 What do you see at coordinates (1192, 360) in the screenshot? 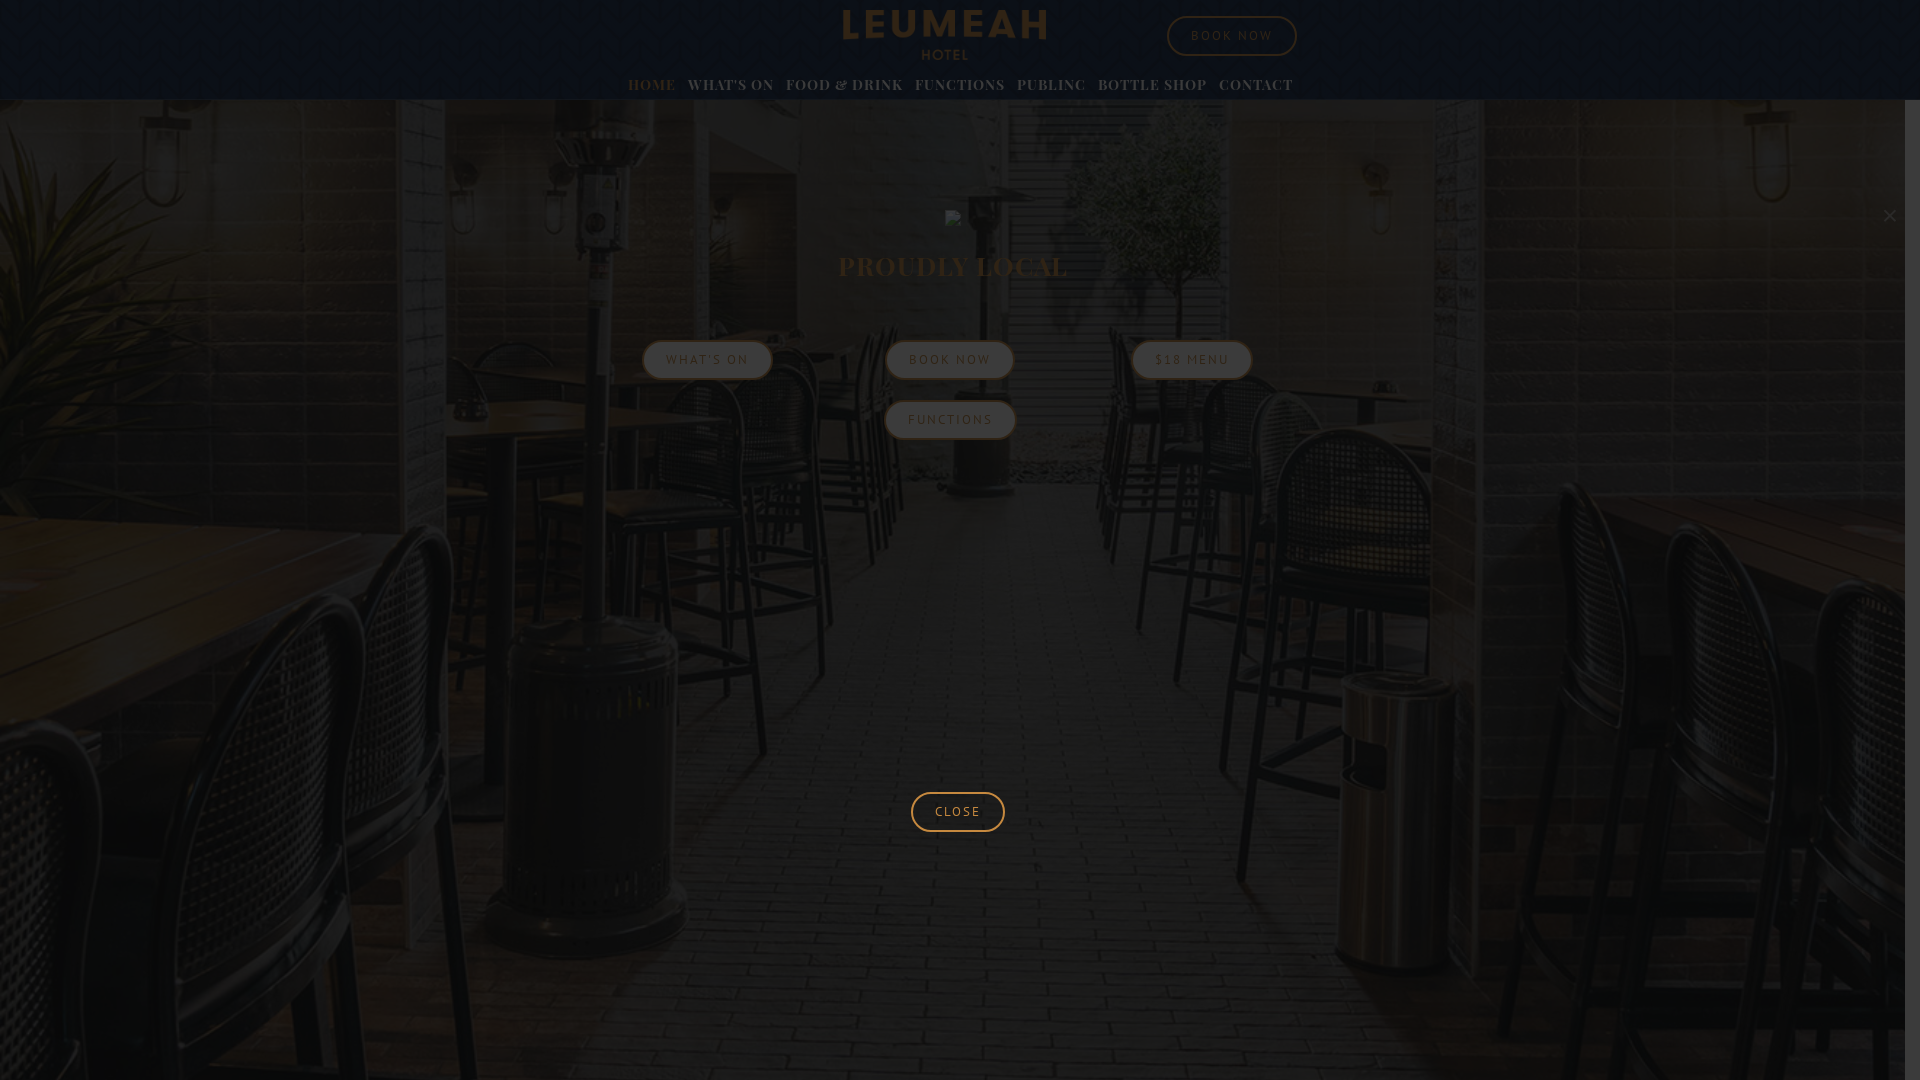
I see `$18 MENU` at bounding box center [1192, 360].